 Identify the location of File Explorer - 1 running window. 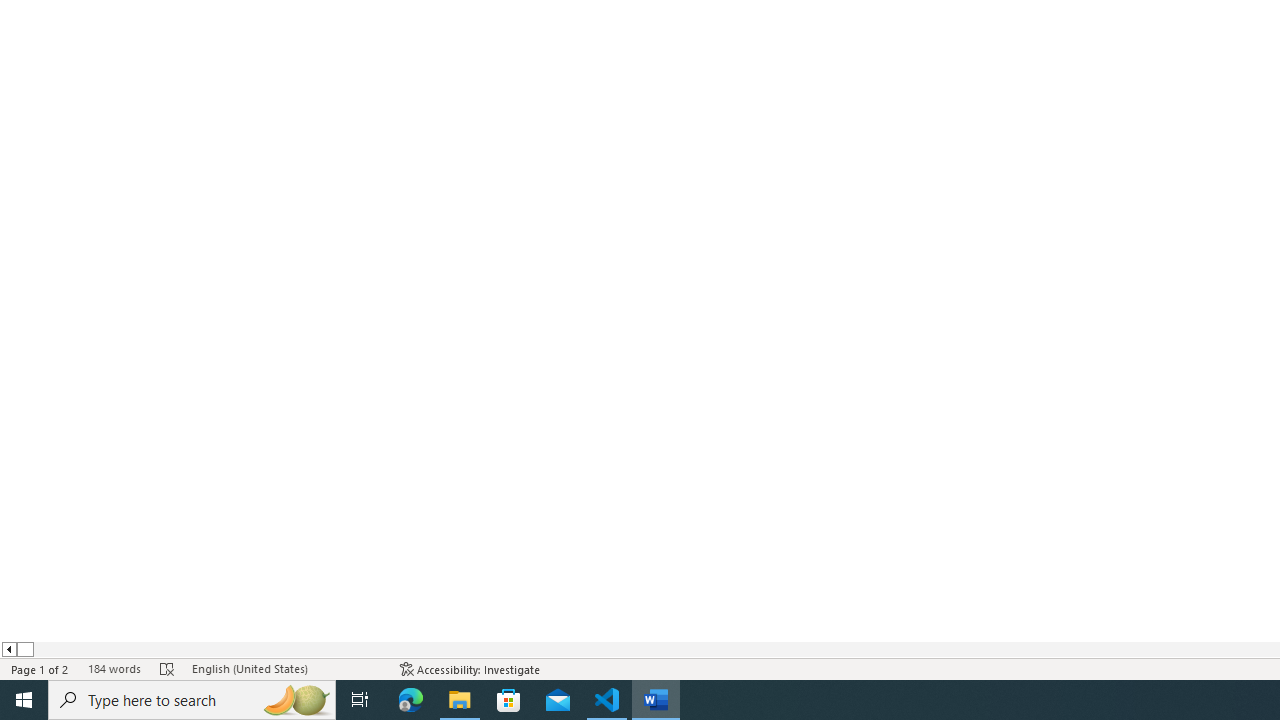
(460, 700).